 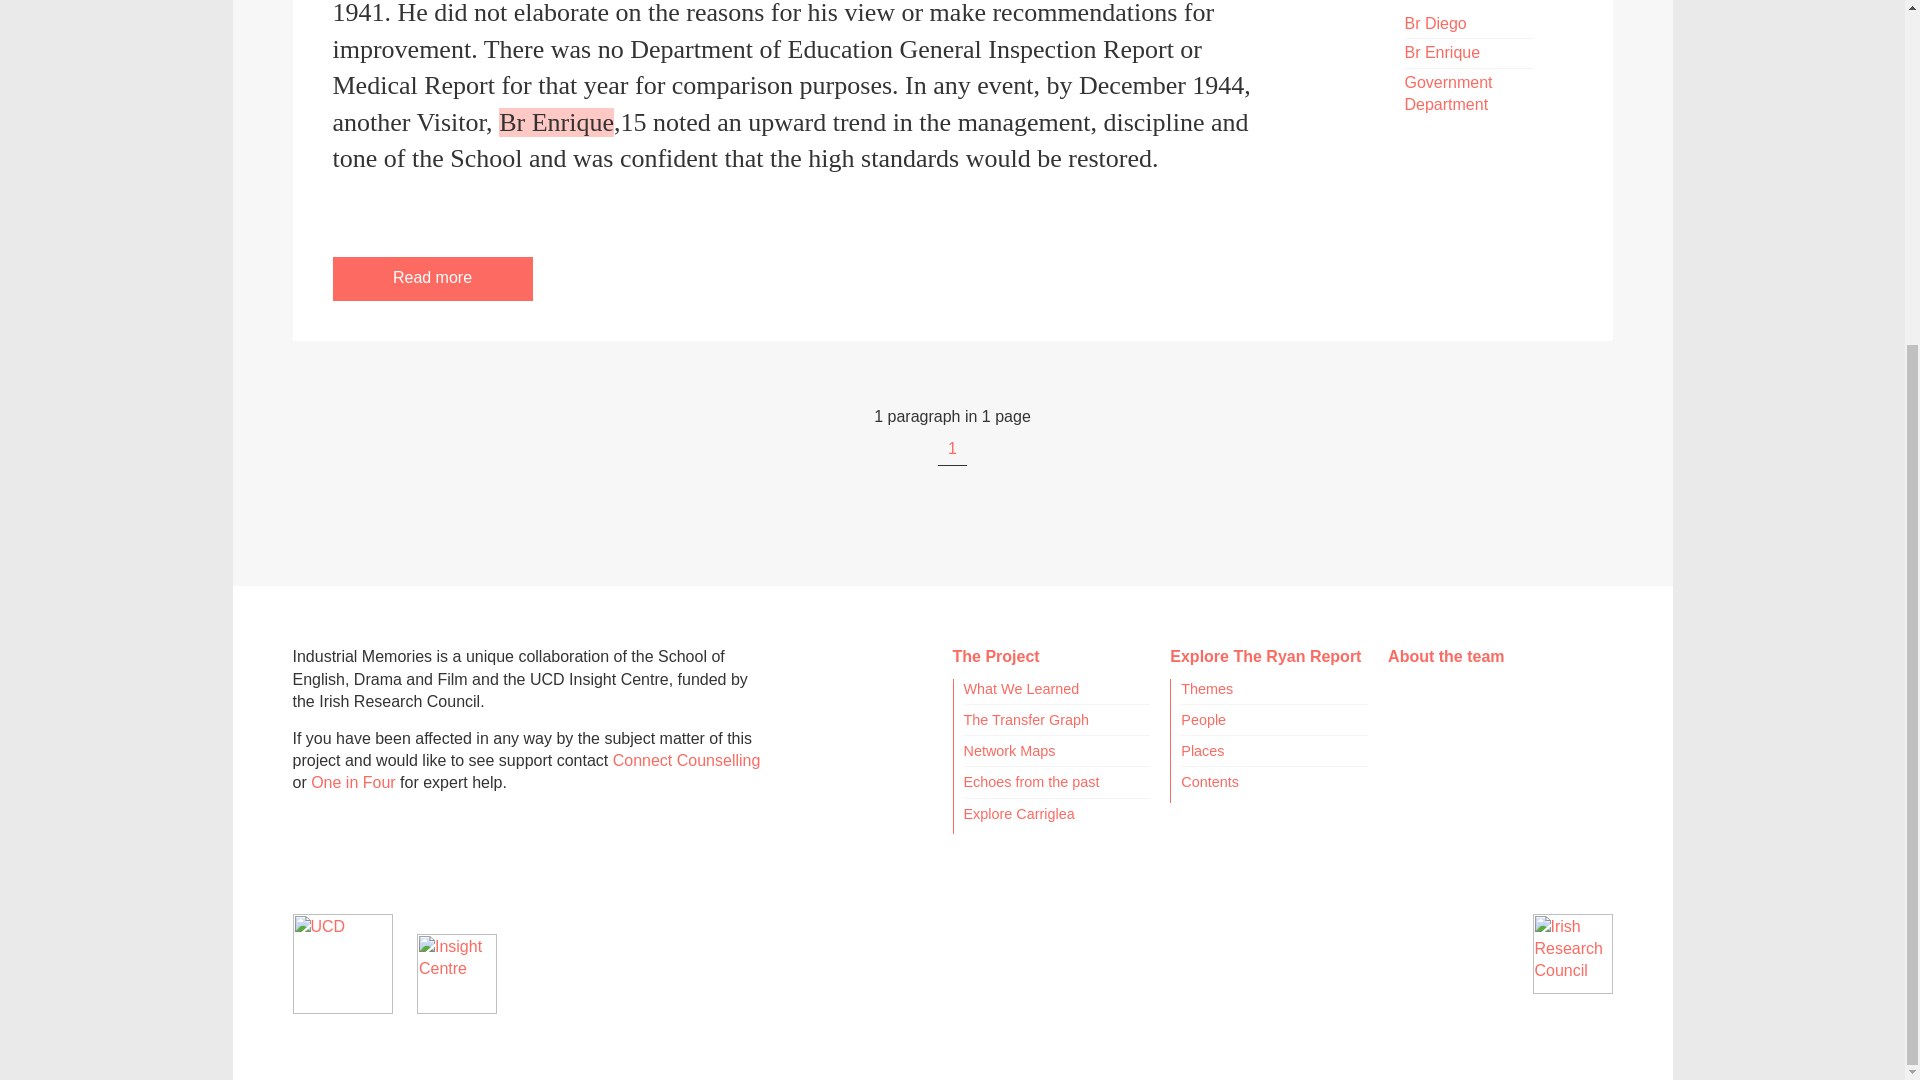 I want to click on Government Department, so click(x=1447, y=94).